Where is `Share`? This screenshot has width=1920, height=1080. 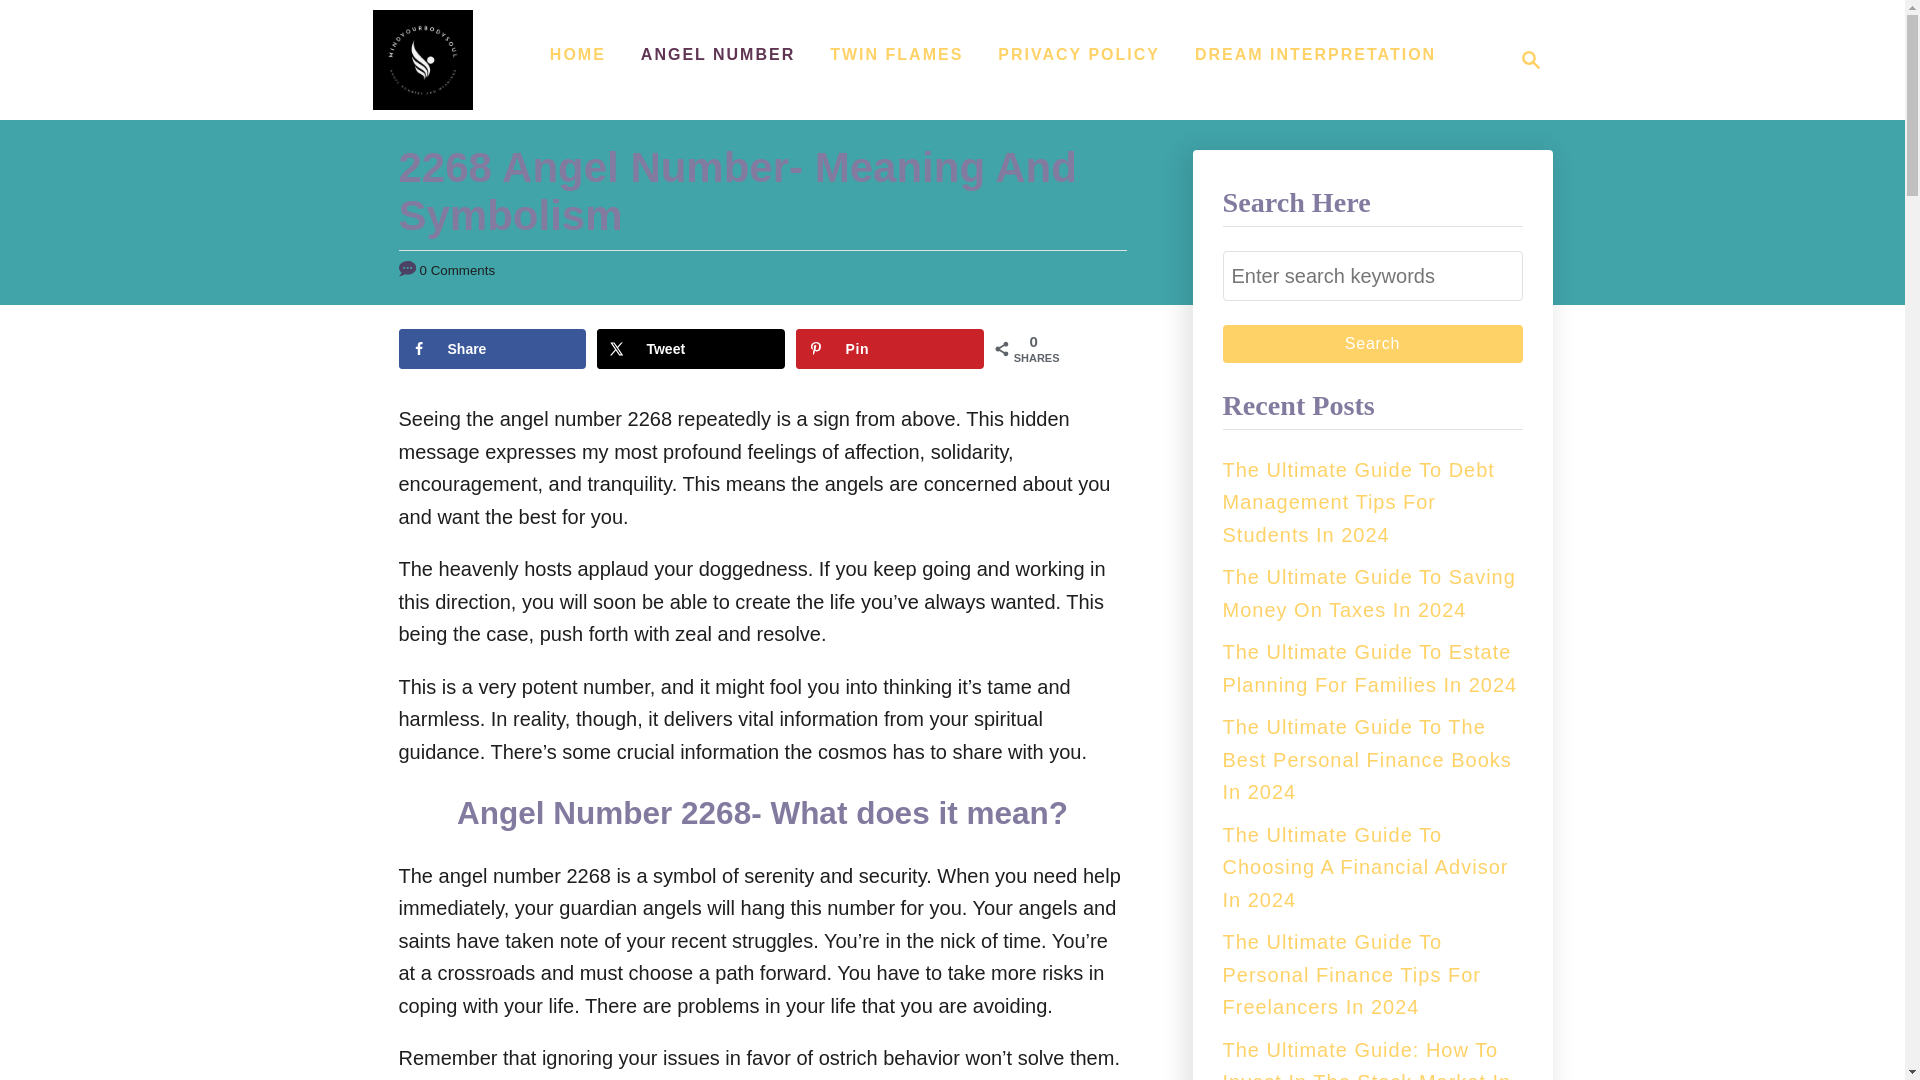
Share is located at coordinates (890, 349).